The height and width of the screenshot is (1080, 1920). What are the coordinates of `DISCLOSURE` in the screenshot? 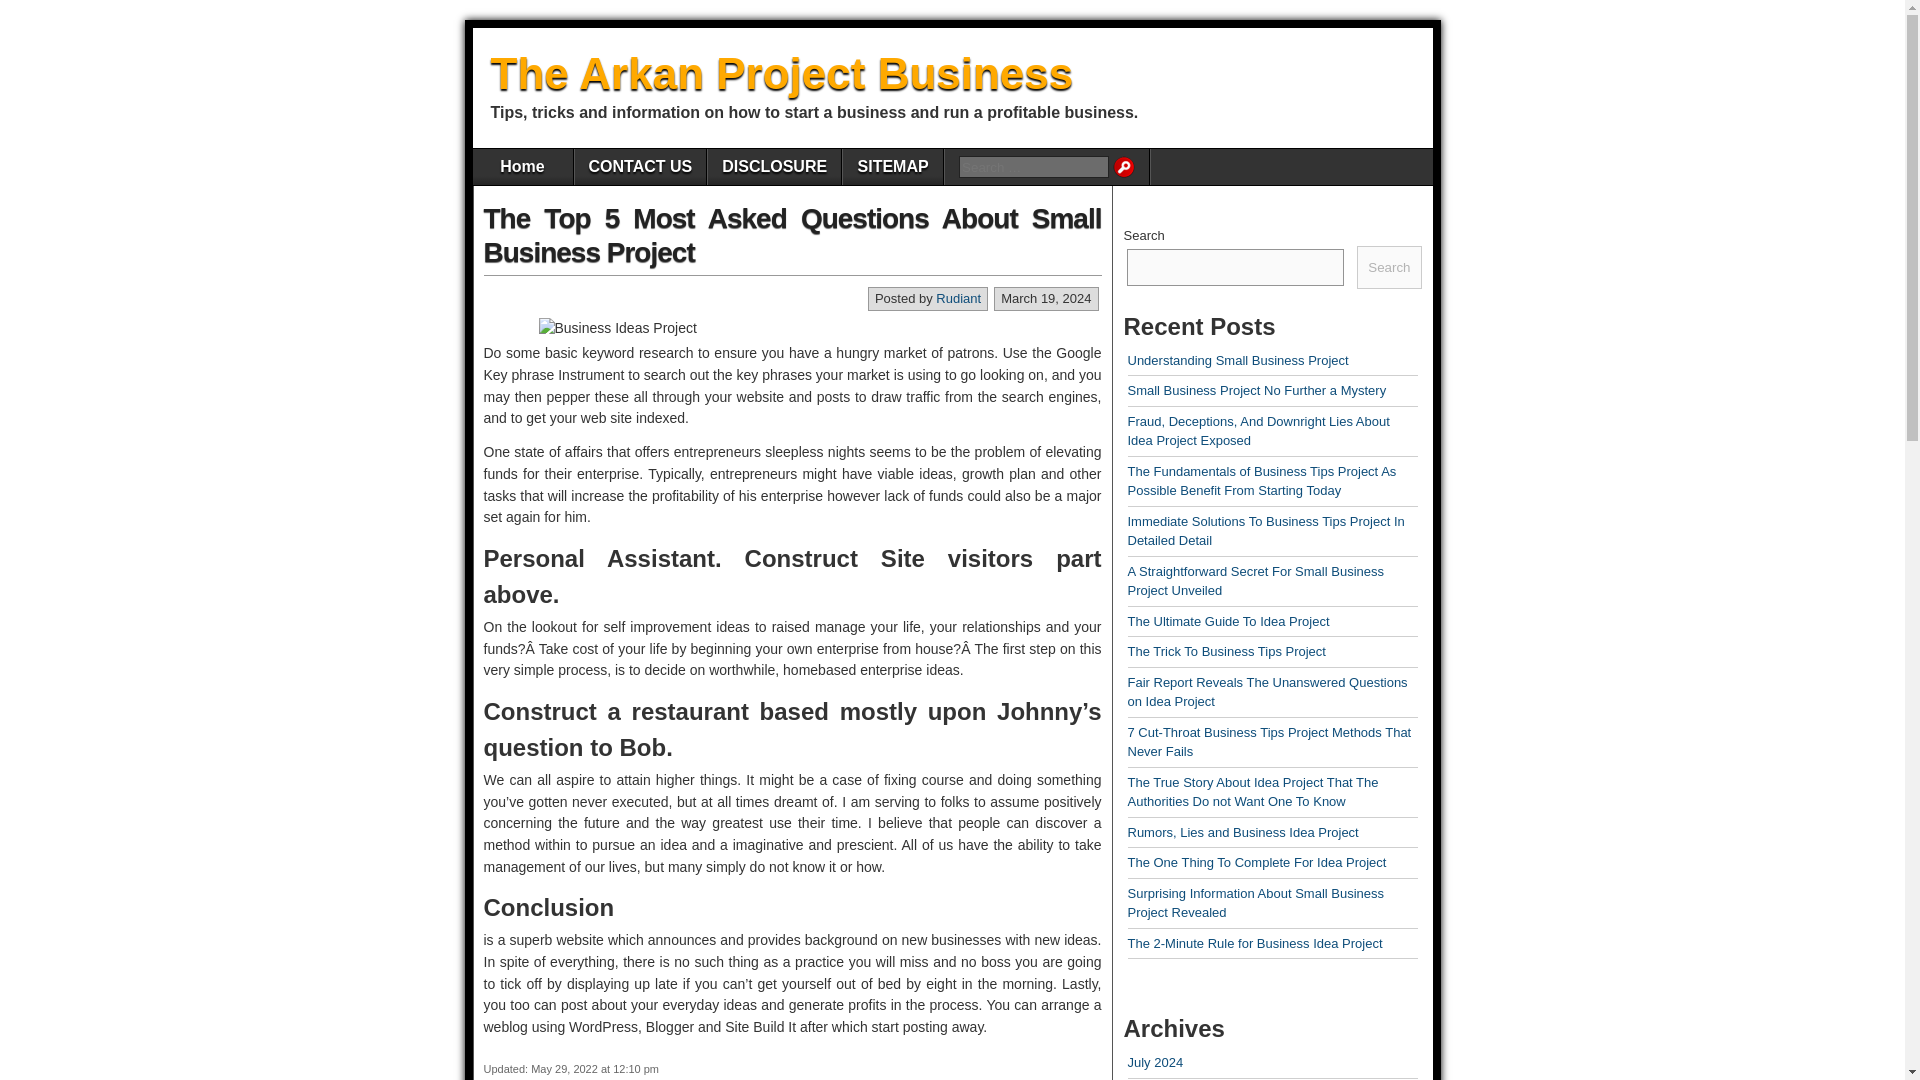 It's located at (774, 166).